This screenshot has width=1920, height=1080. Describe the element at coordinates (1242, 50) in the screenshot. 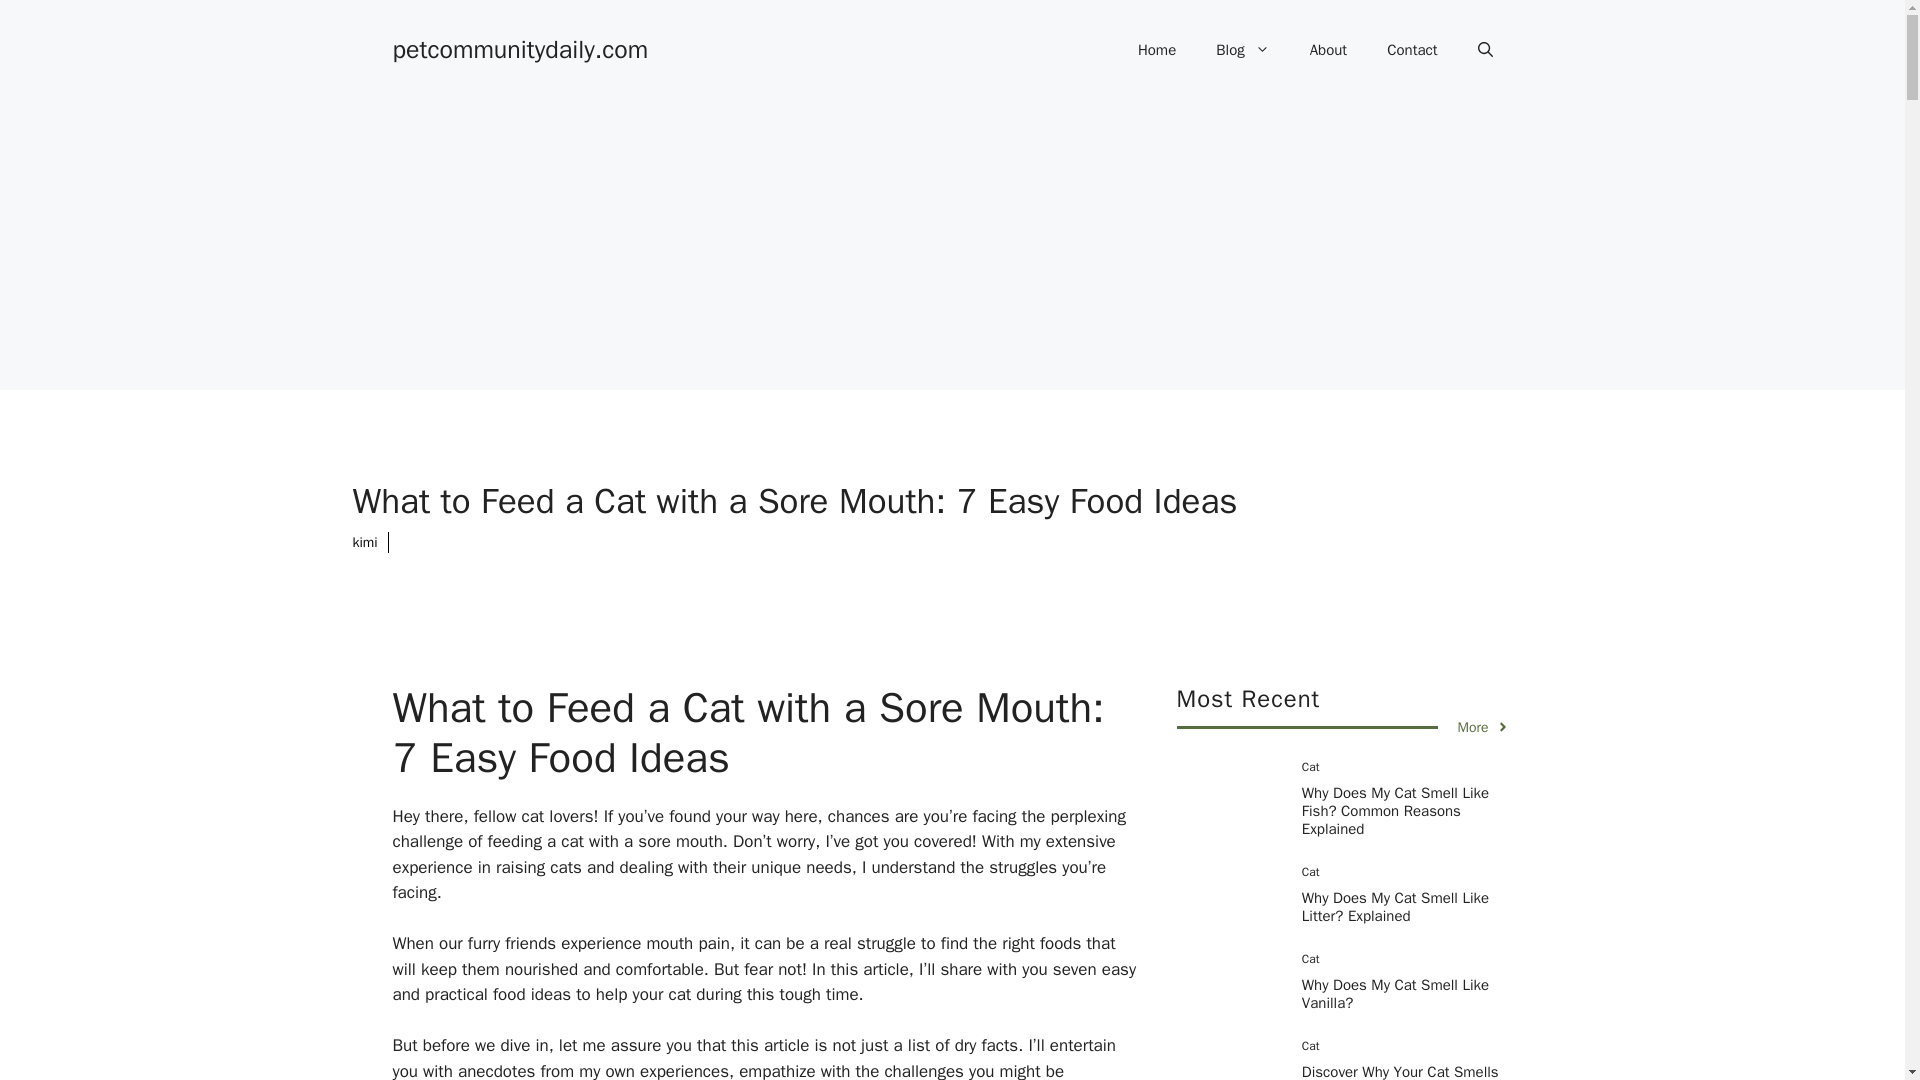

I see `Blog` at that location.